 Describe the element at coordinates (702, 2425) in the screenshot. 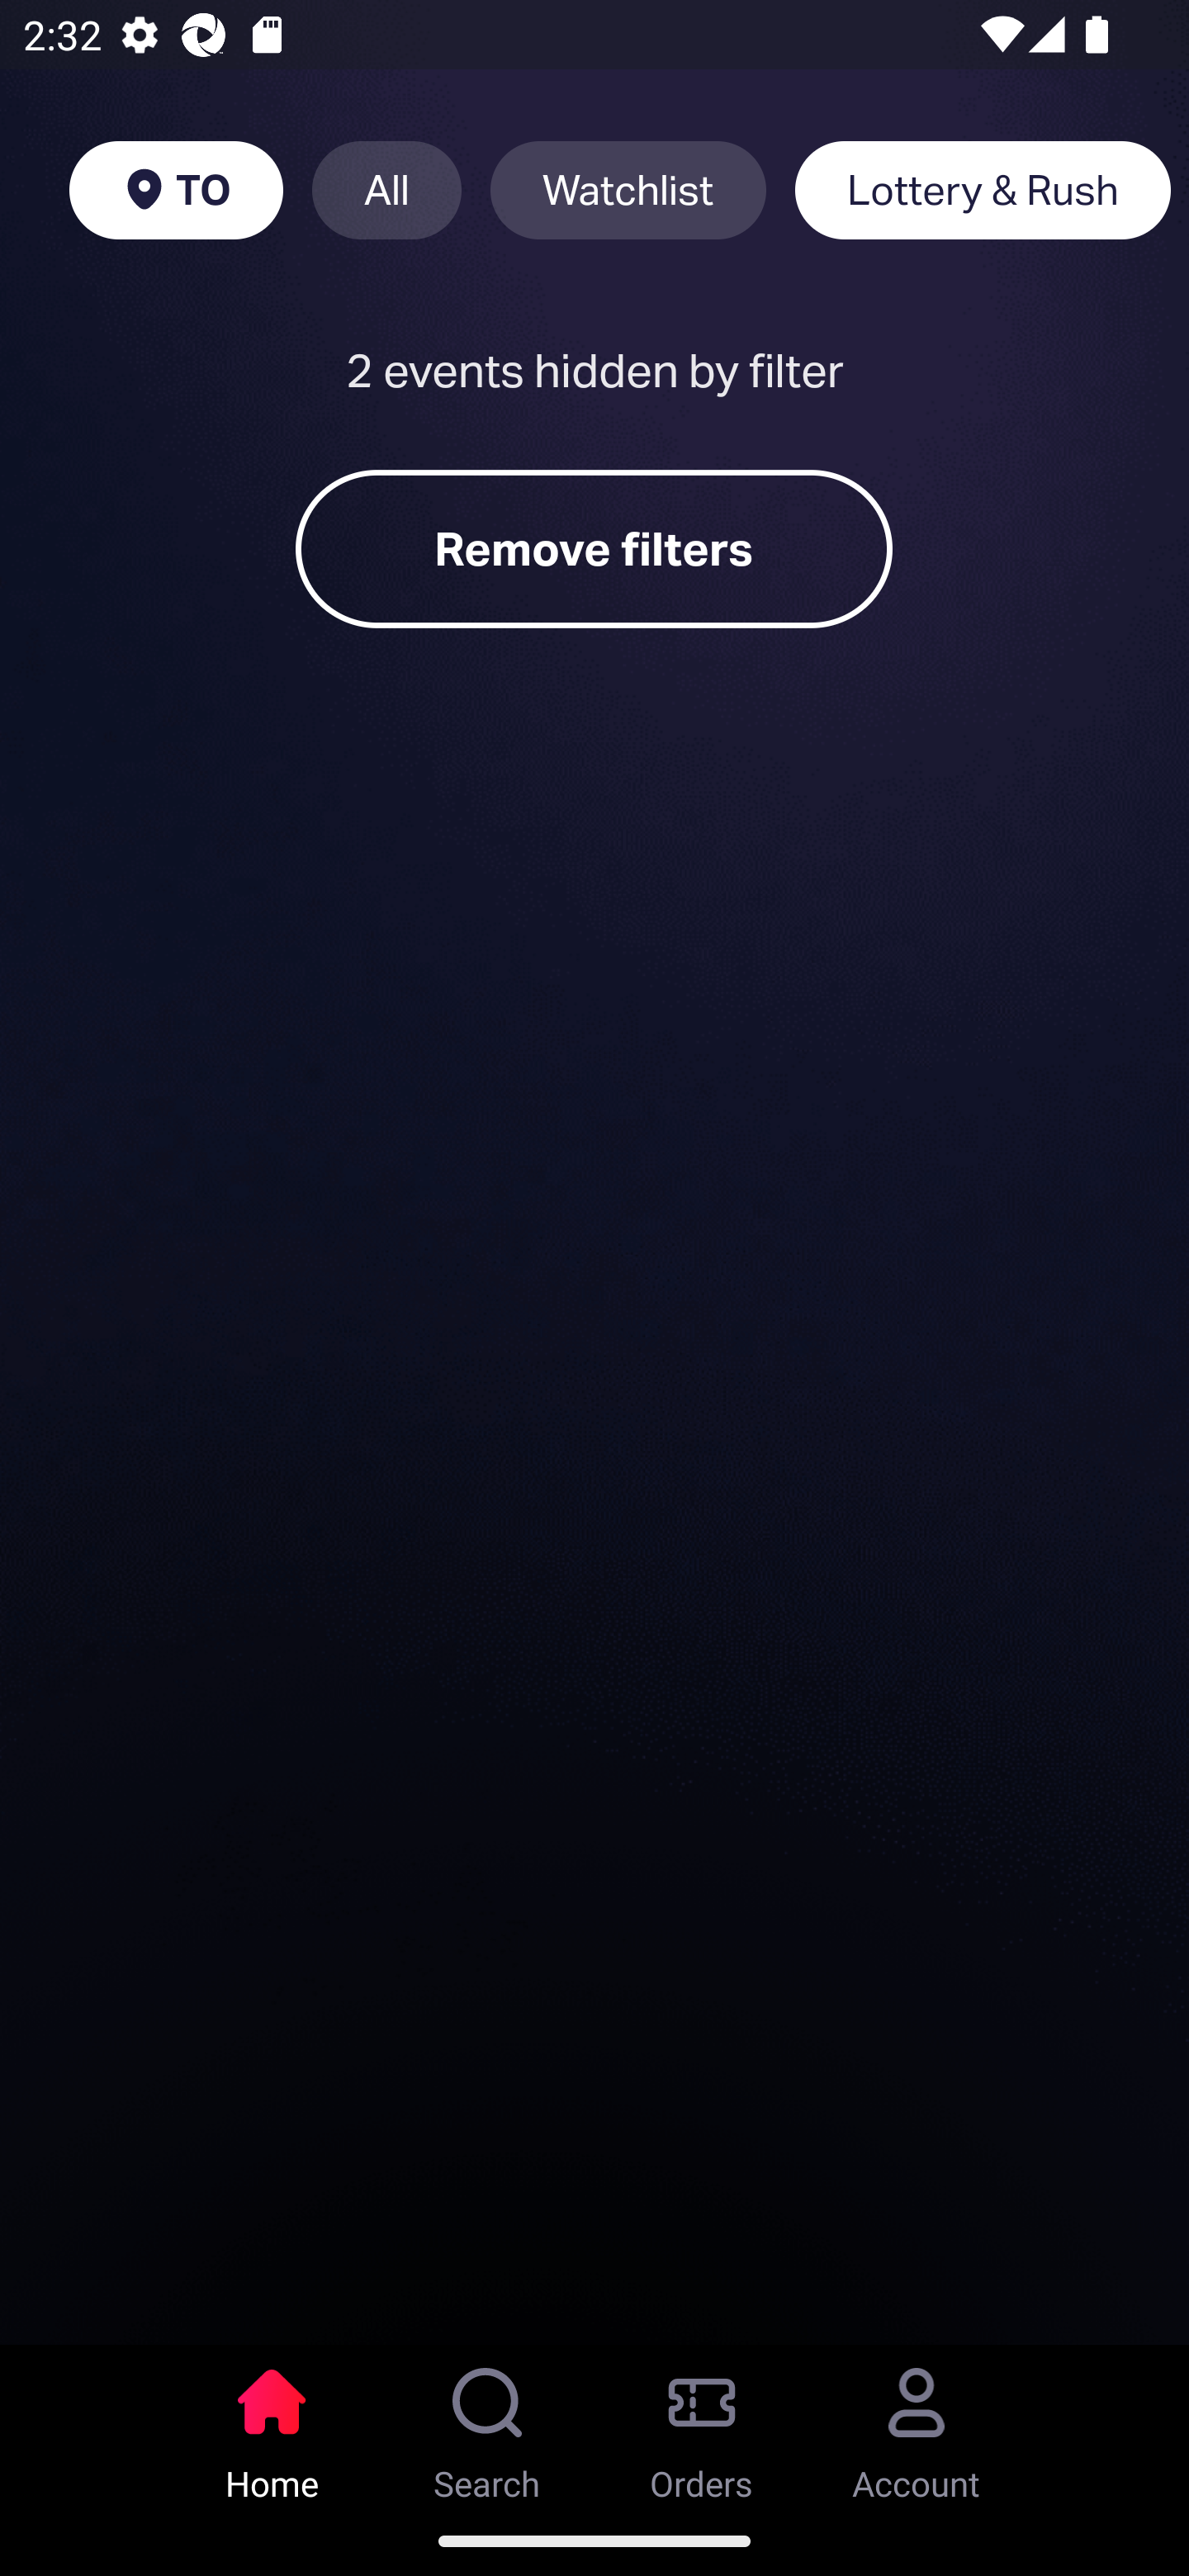

I see `Orders` at that location.